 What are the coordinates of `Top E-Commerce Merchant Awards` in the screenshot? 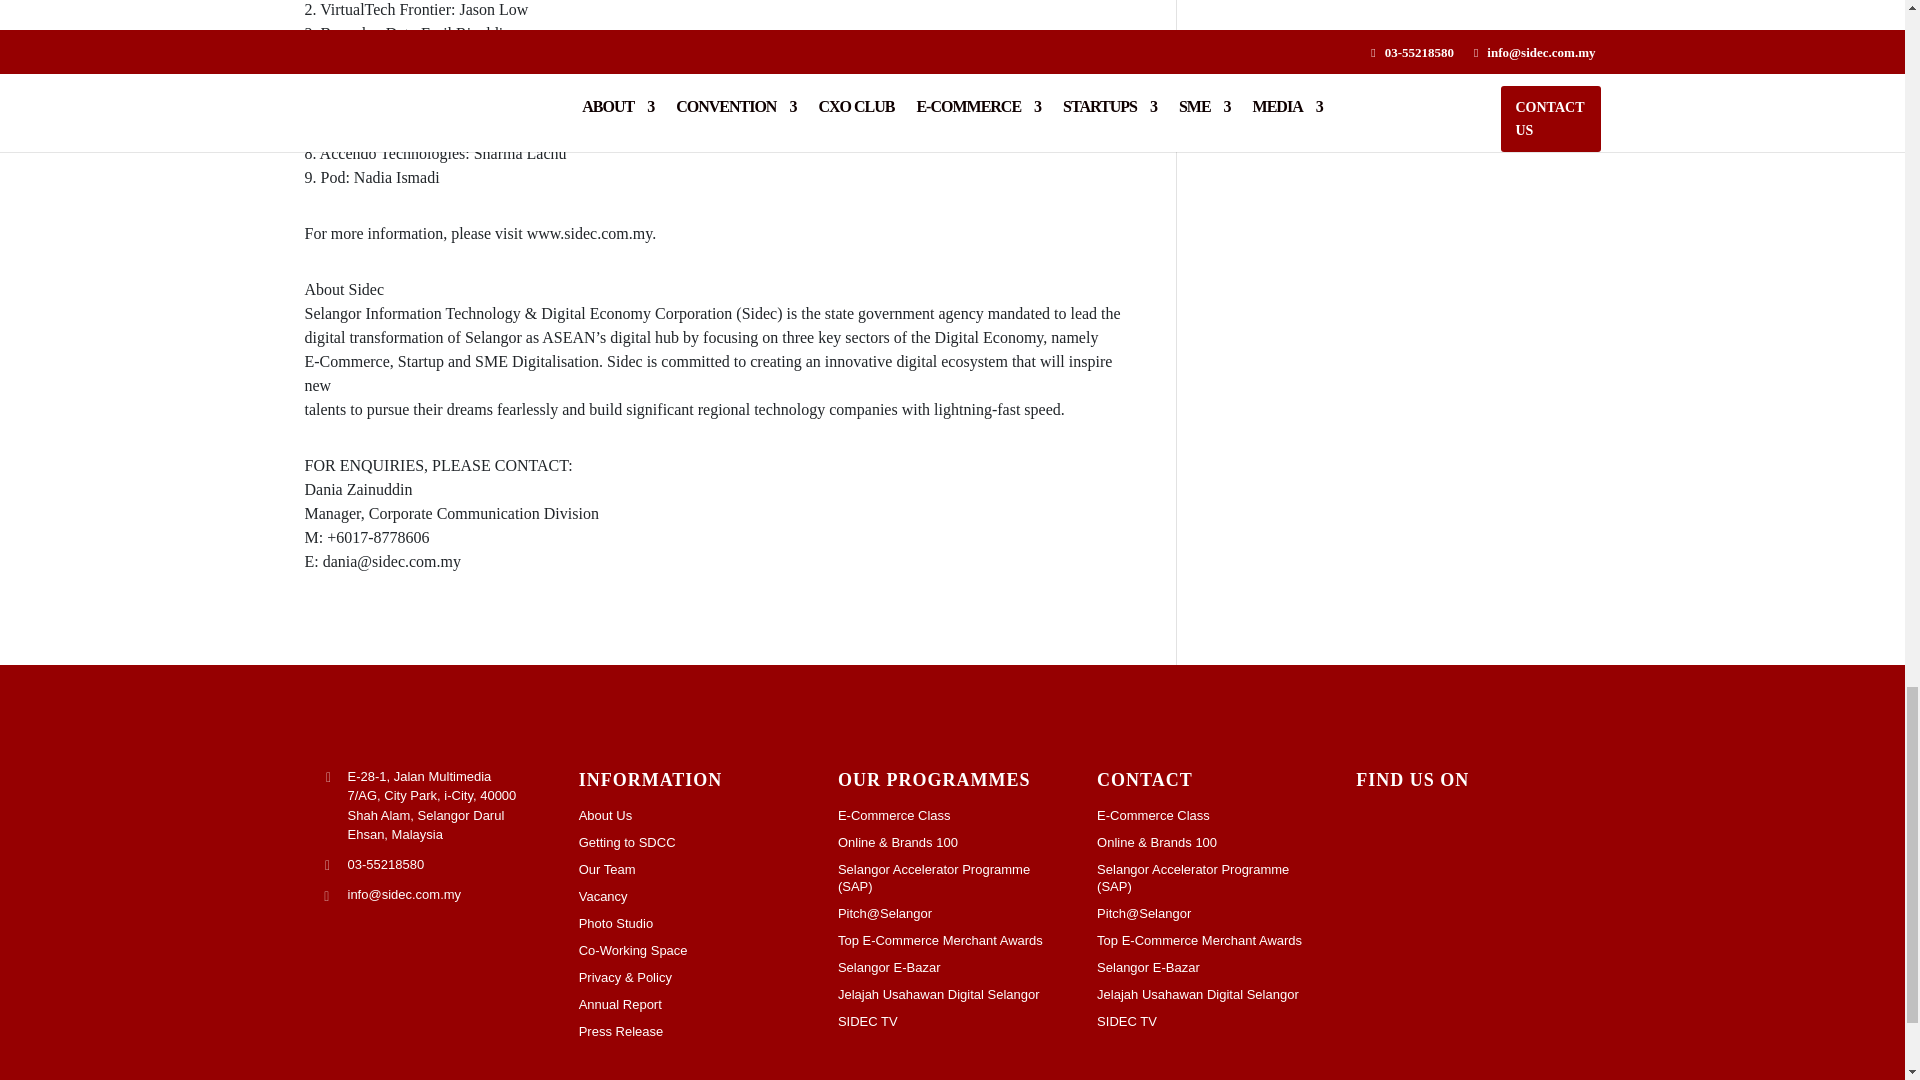 It's located at (952, 940).